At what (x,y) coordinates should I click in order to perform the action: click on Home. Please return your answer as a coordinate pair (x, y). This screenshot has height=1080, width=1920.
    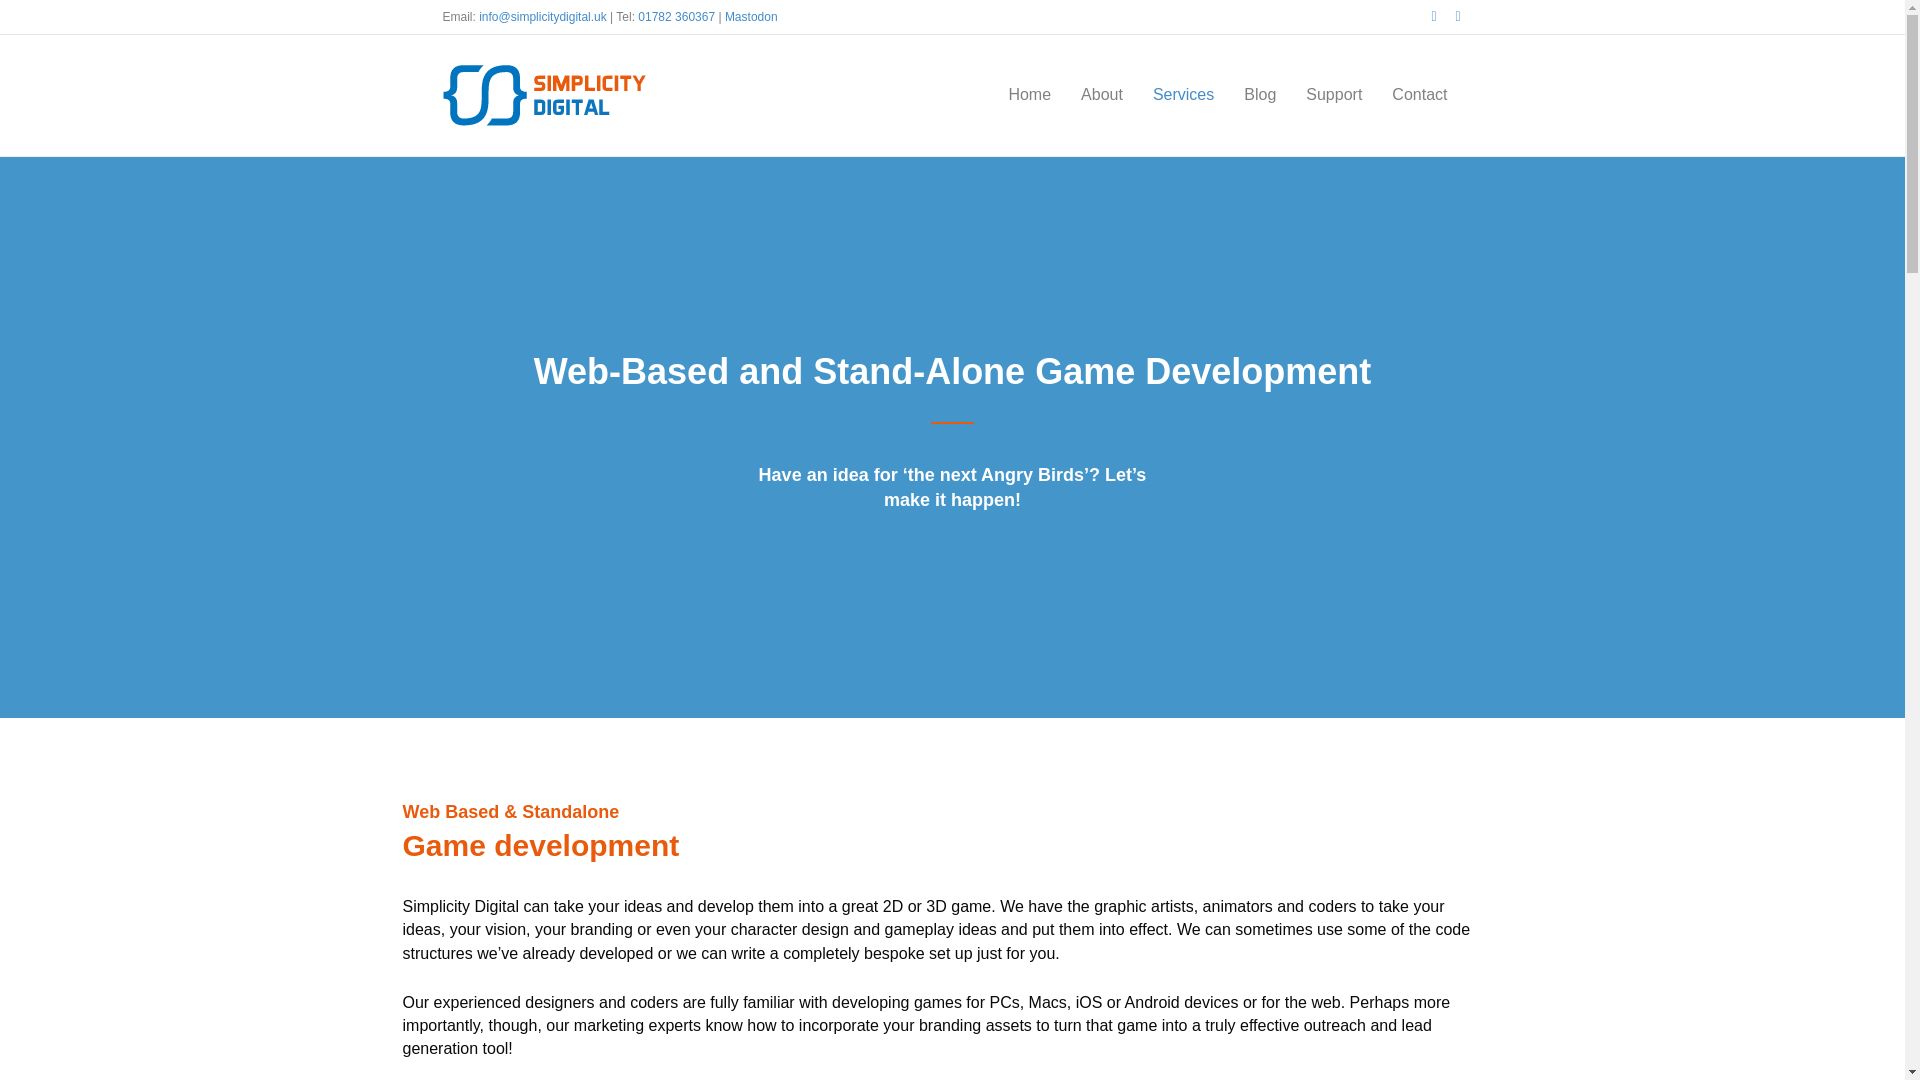
    Looking at the image, I should click on (1028, 94).